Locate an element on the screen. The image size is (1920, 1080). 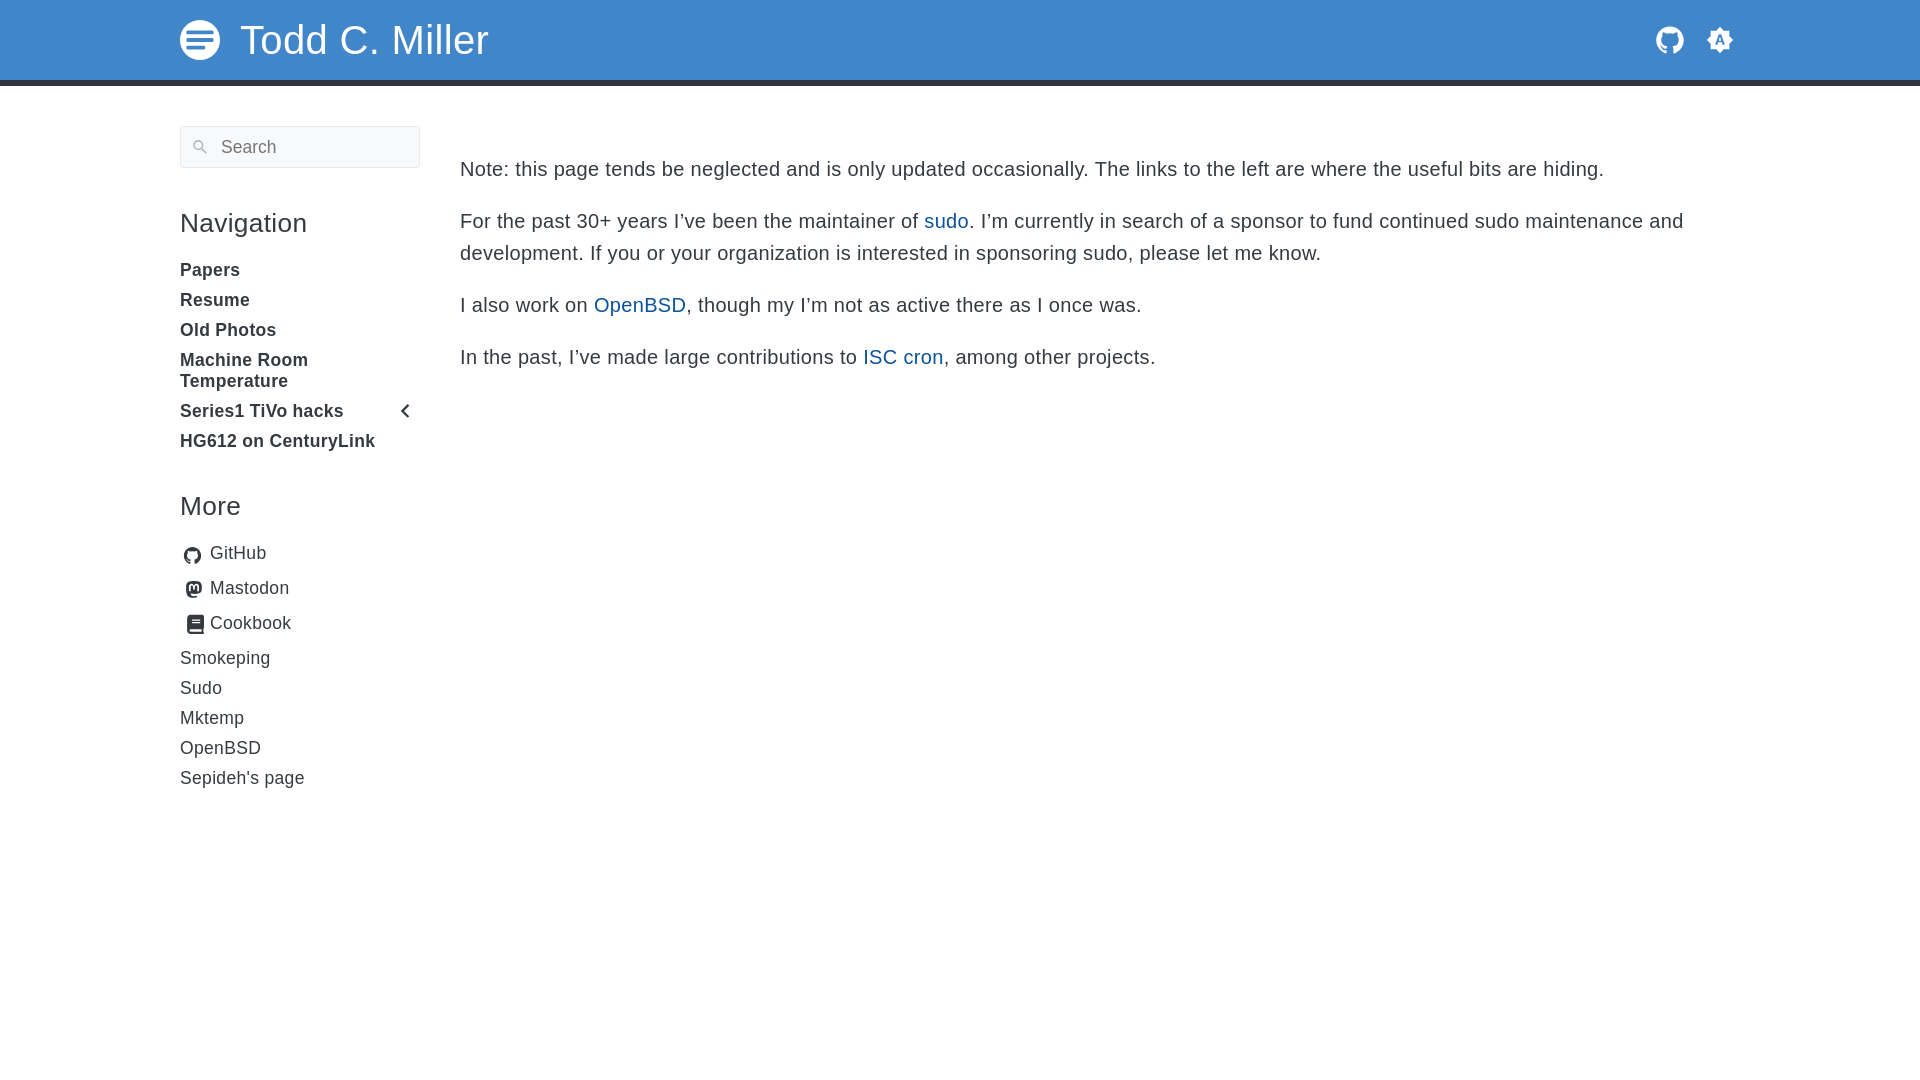
Old Photos is located at coordinates (300, 330).